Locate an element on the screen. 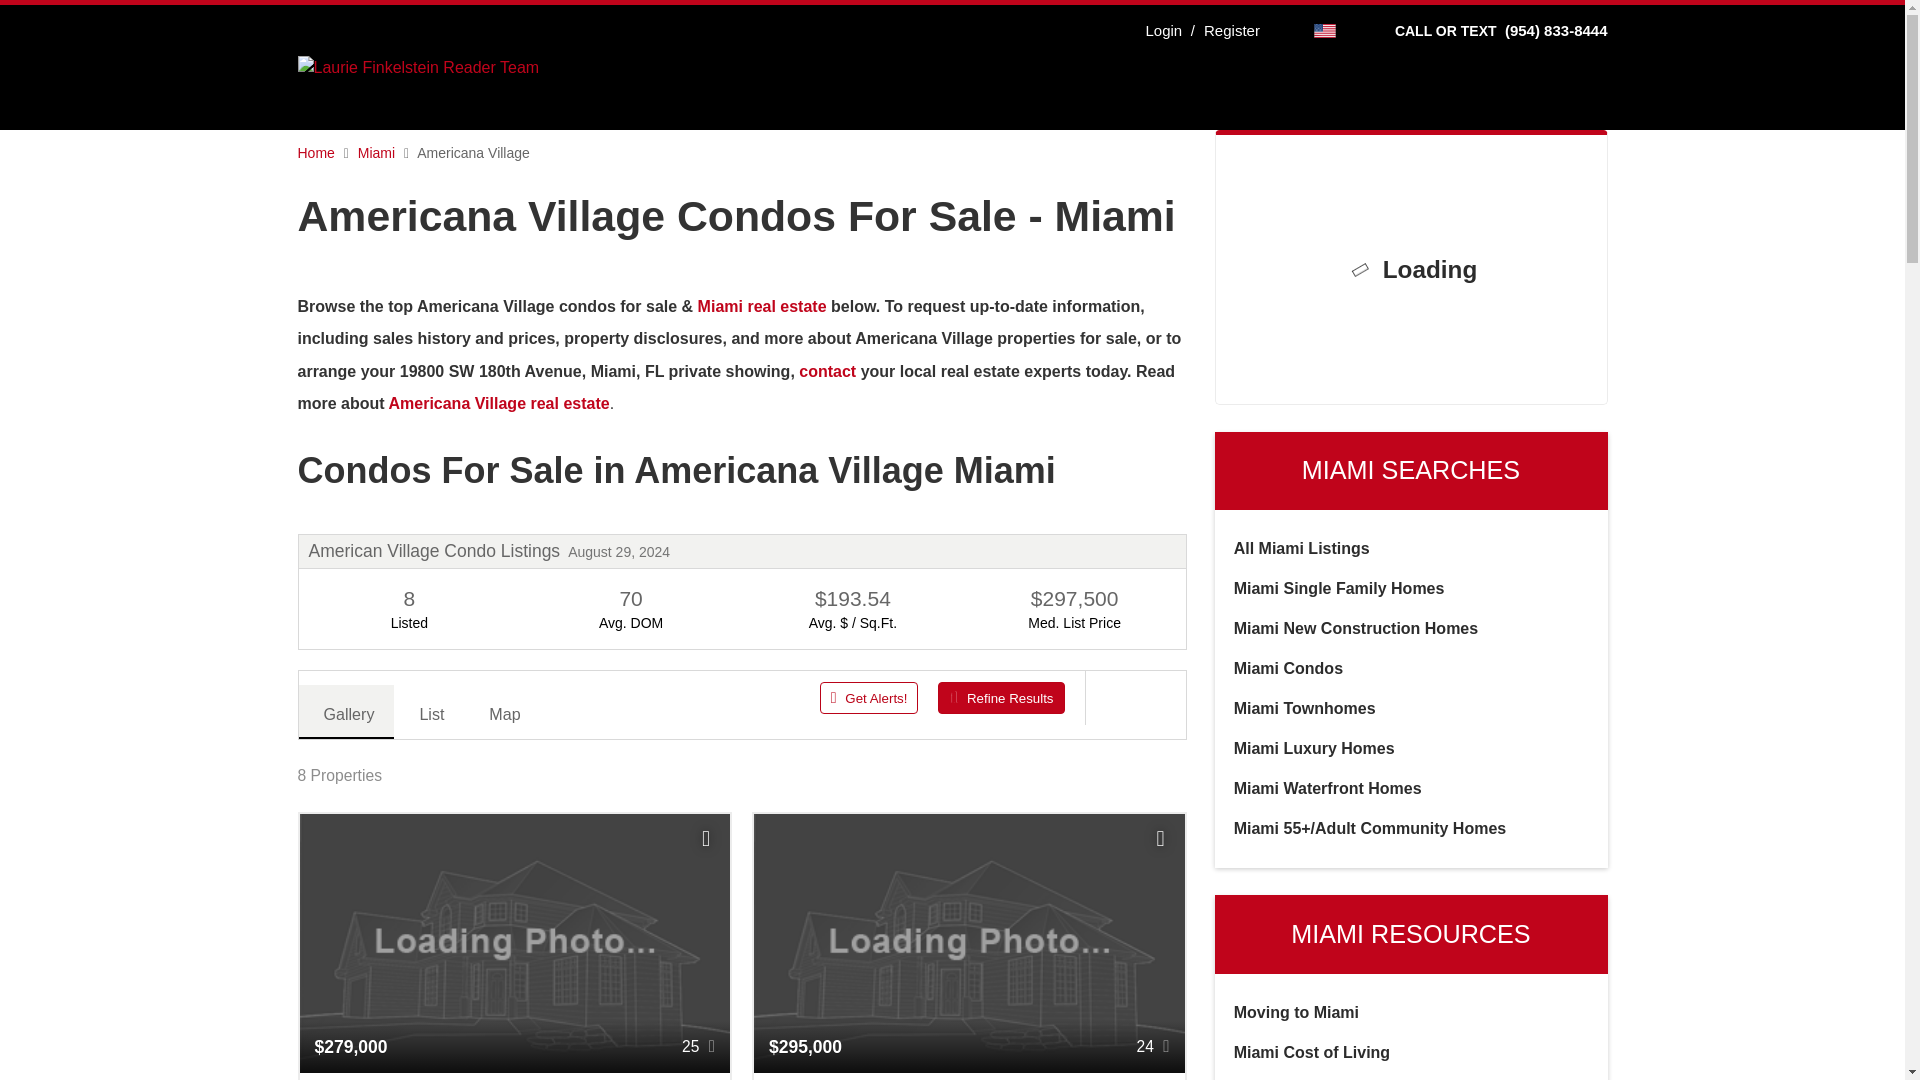 Image resolution: width=1920 pixels, height=1080 pixels. Register is located at coordinates (1222, 30).